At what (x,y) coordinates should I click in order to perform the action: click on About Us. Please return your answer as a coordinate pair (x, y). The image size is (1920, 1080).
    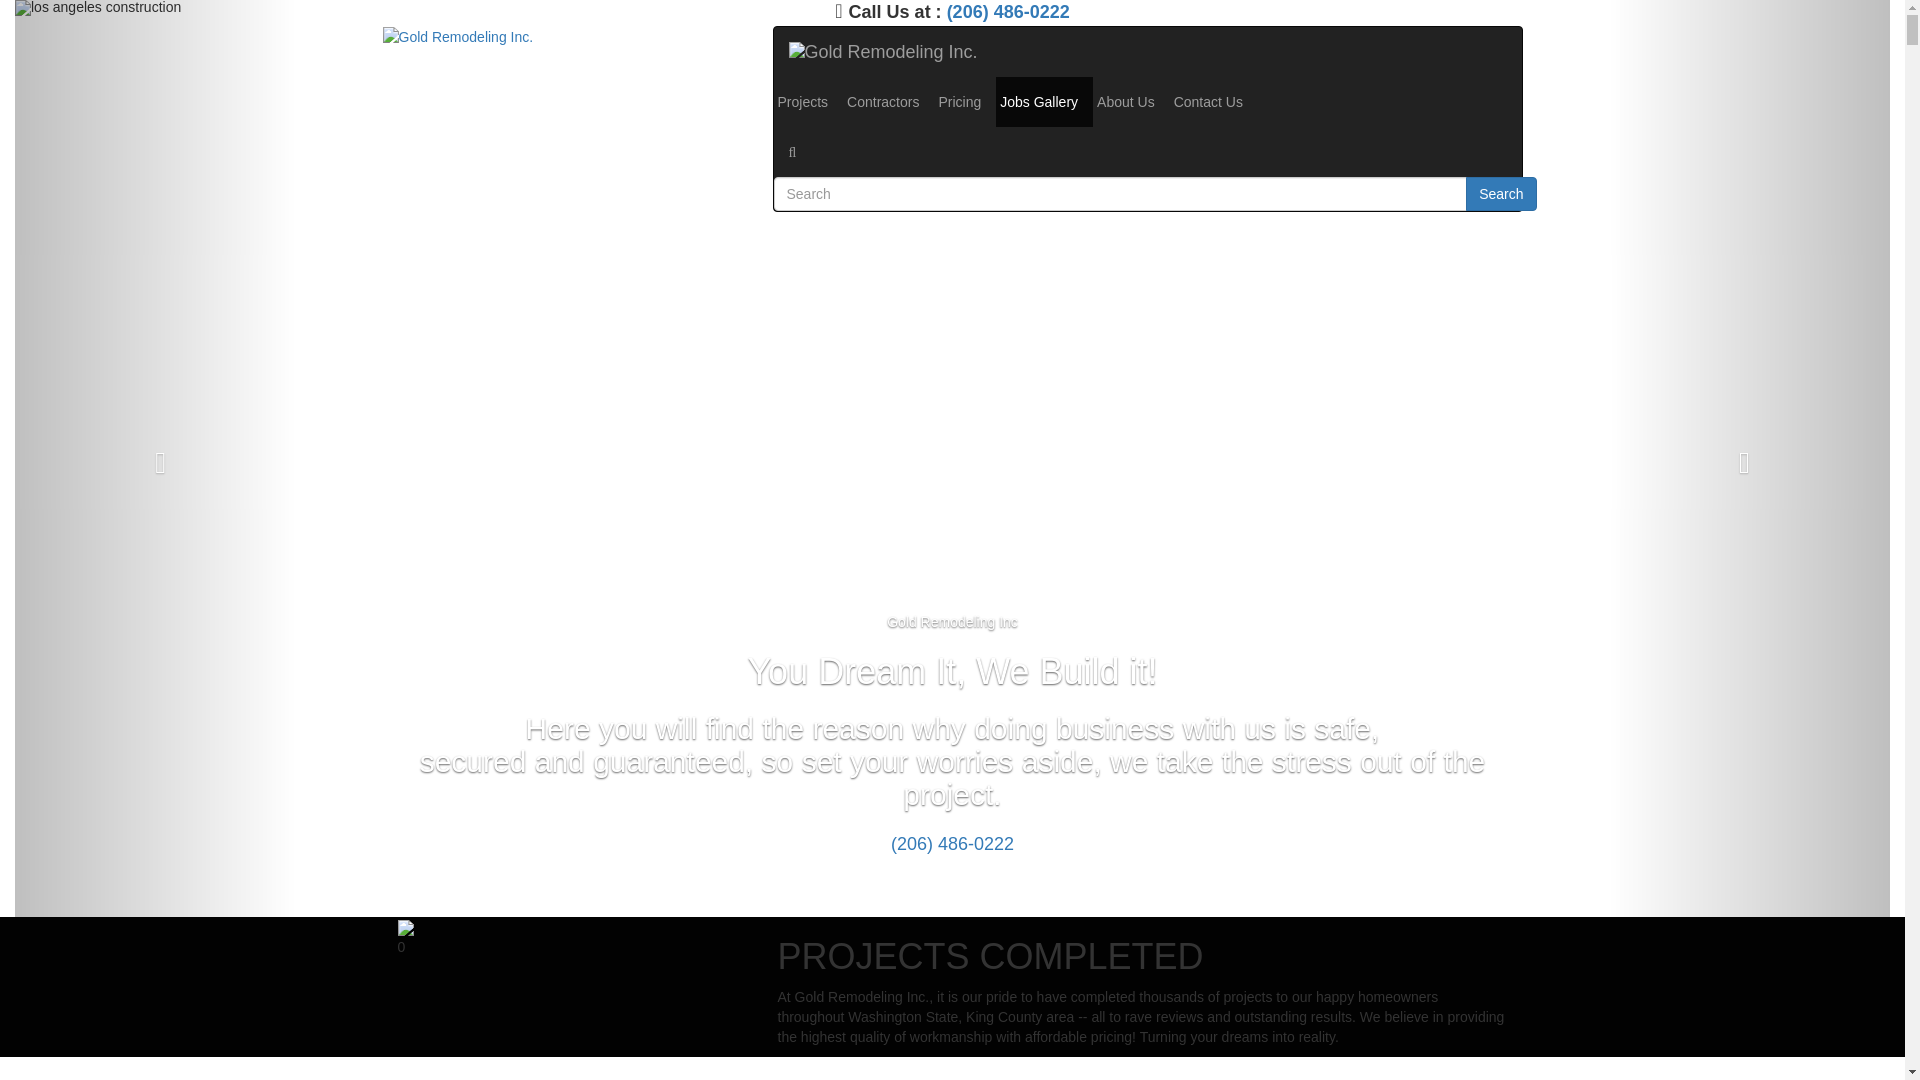
    Looking at the image, I should click on (1132, 102).